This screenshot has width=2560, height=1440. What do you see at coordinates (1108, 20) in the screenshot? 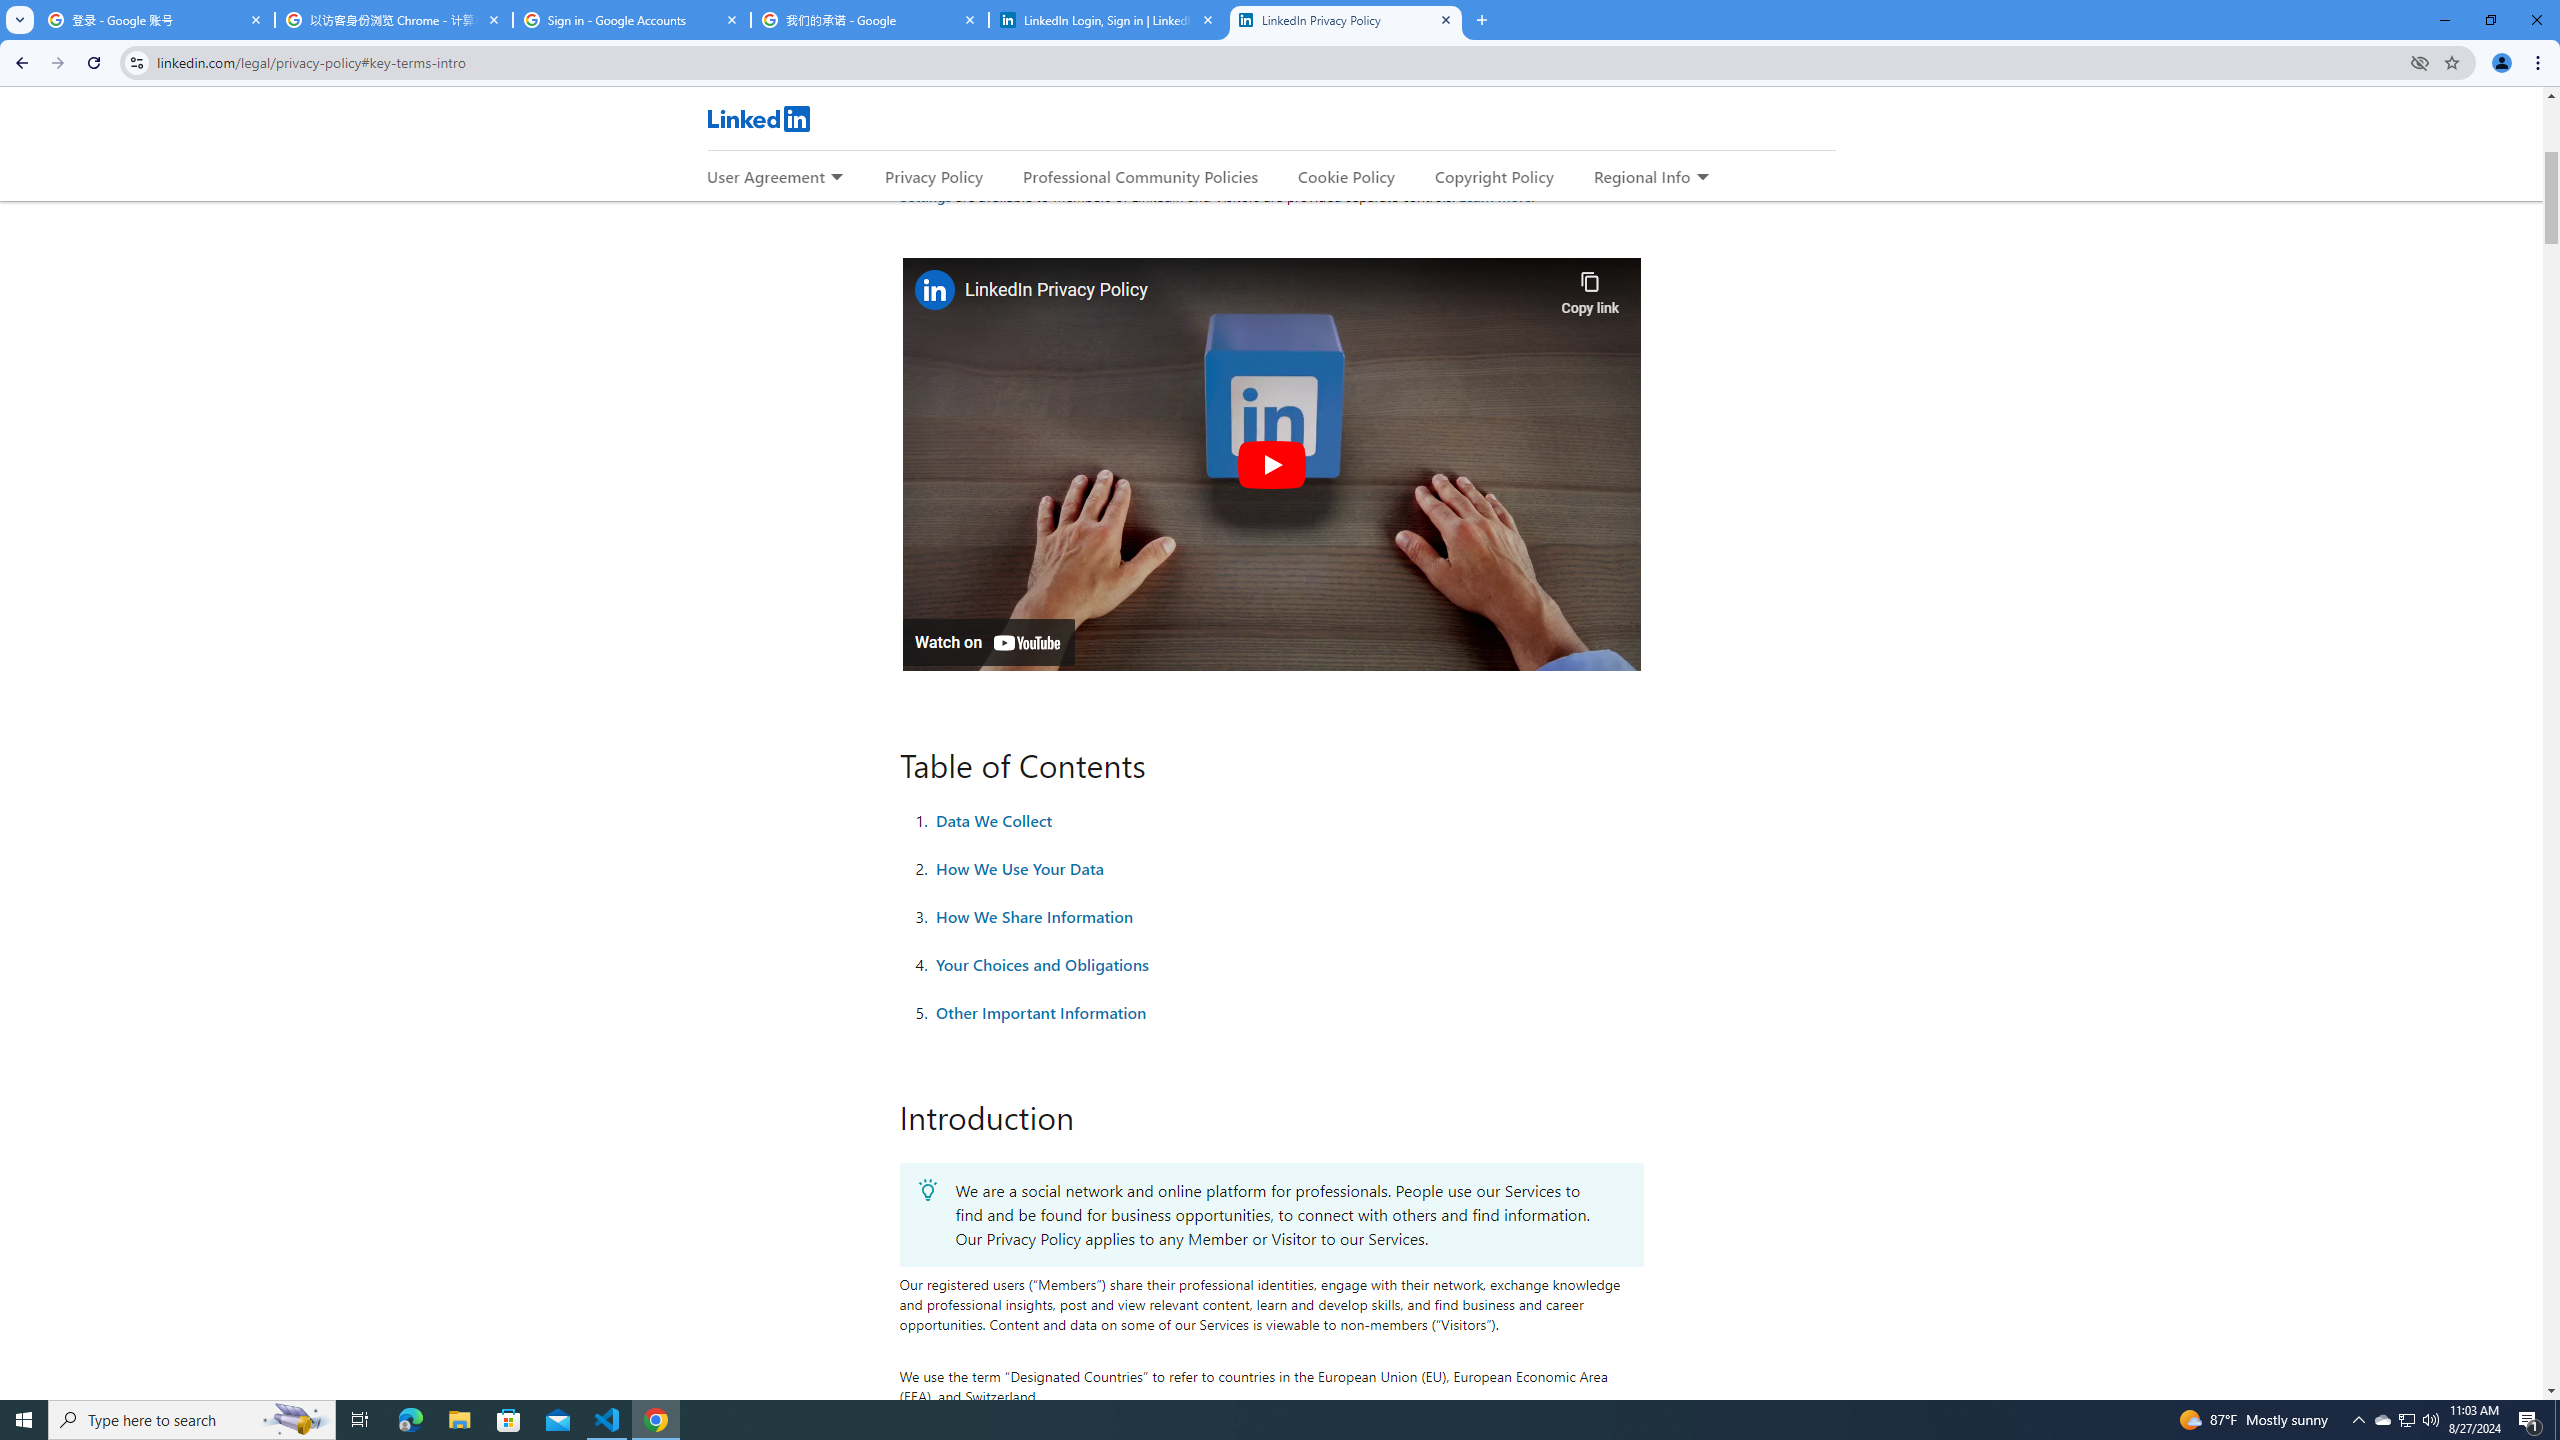
I see `LinkedIn Login, Sign in | LinkedIn` at bounding box center [1108, 20].